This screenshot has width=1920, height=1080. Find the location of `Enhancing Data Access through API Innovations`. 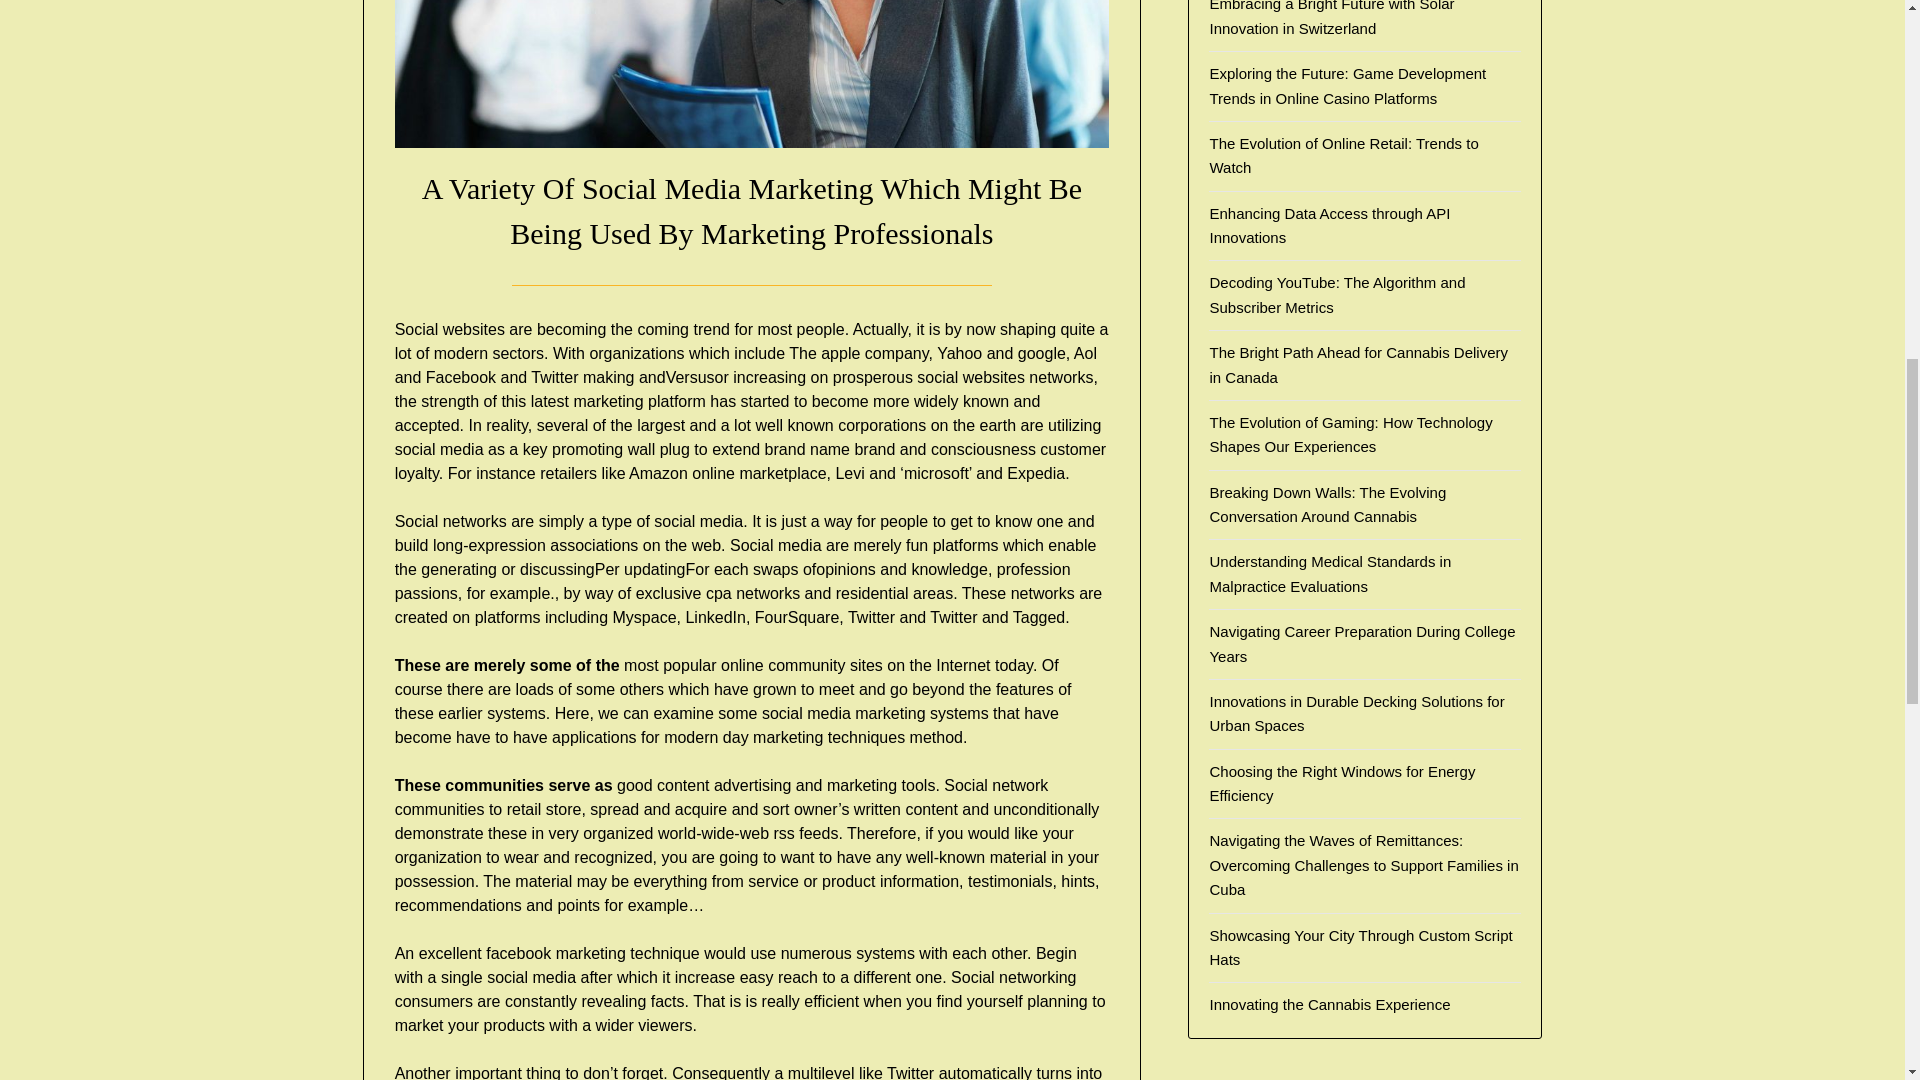

Enhancing Data Access through API Innovations is located at coordinates (1329, 226).